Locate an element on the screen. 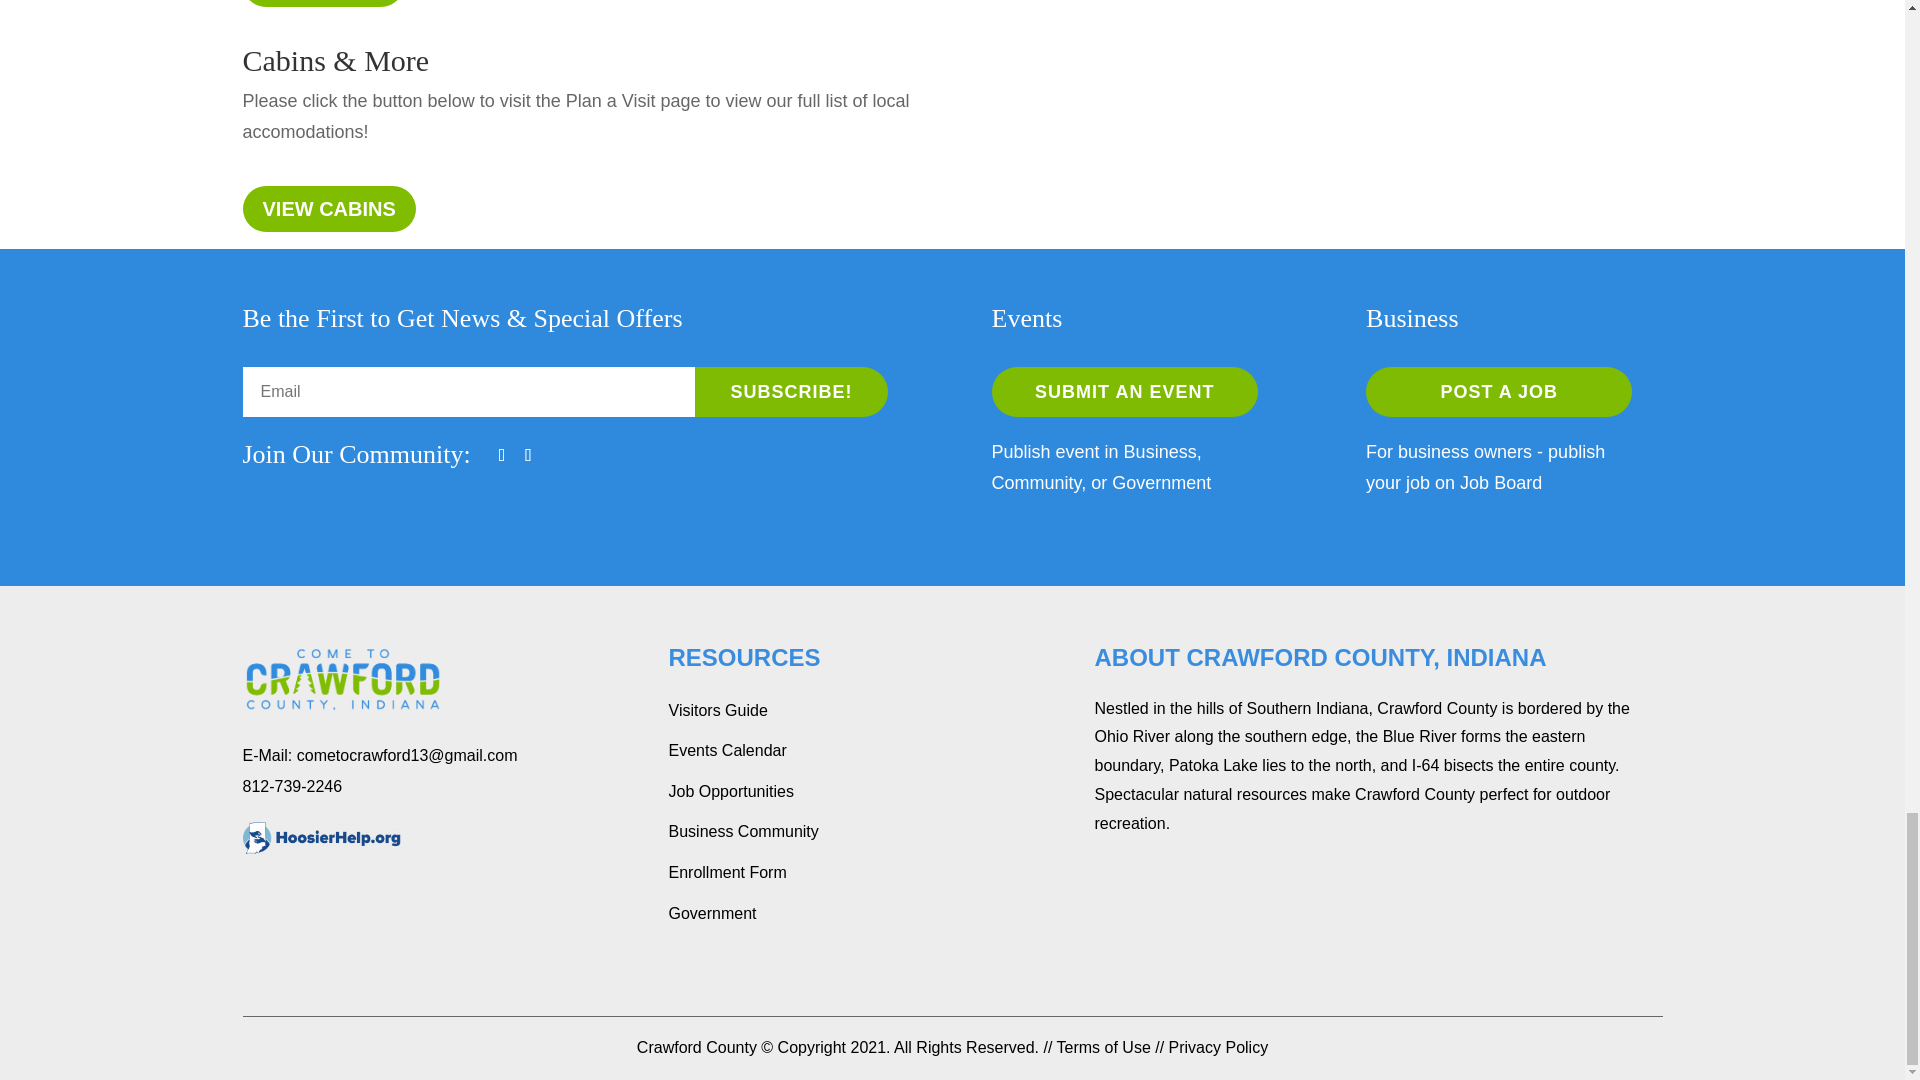 Image resolution: width=1920 pixels, height=1080 pixels. VIEW CABINS is located at coordinates (328, 208).